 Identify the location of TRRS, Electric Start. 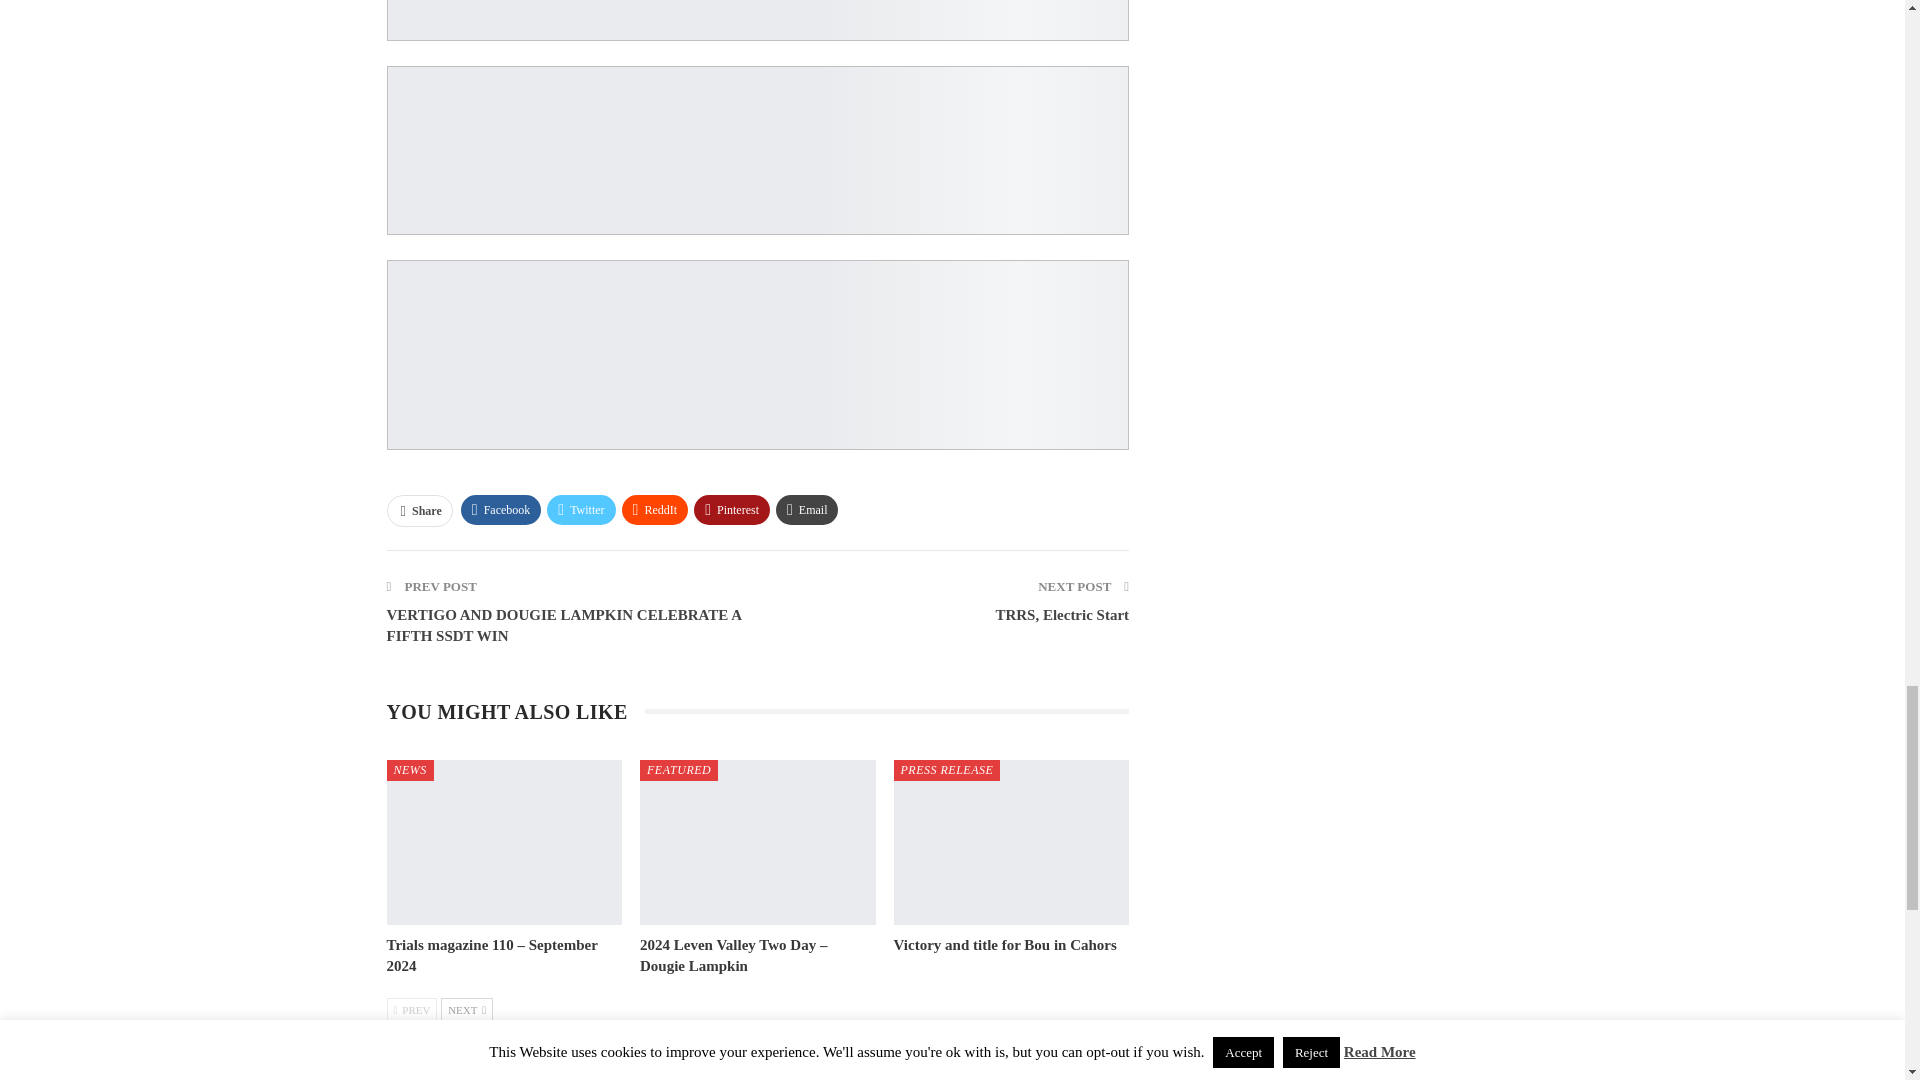
(1061, 614).